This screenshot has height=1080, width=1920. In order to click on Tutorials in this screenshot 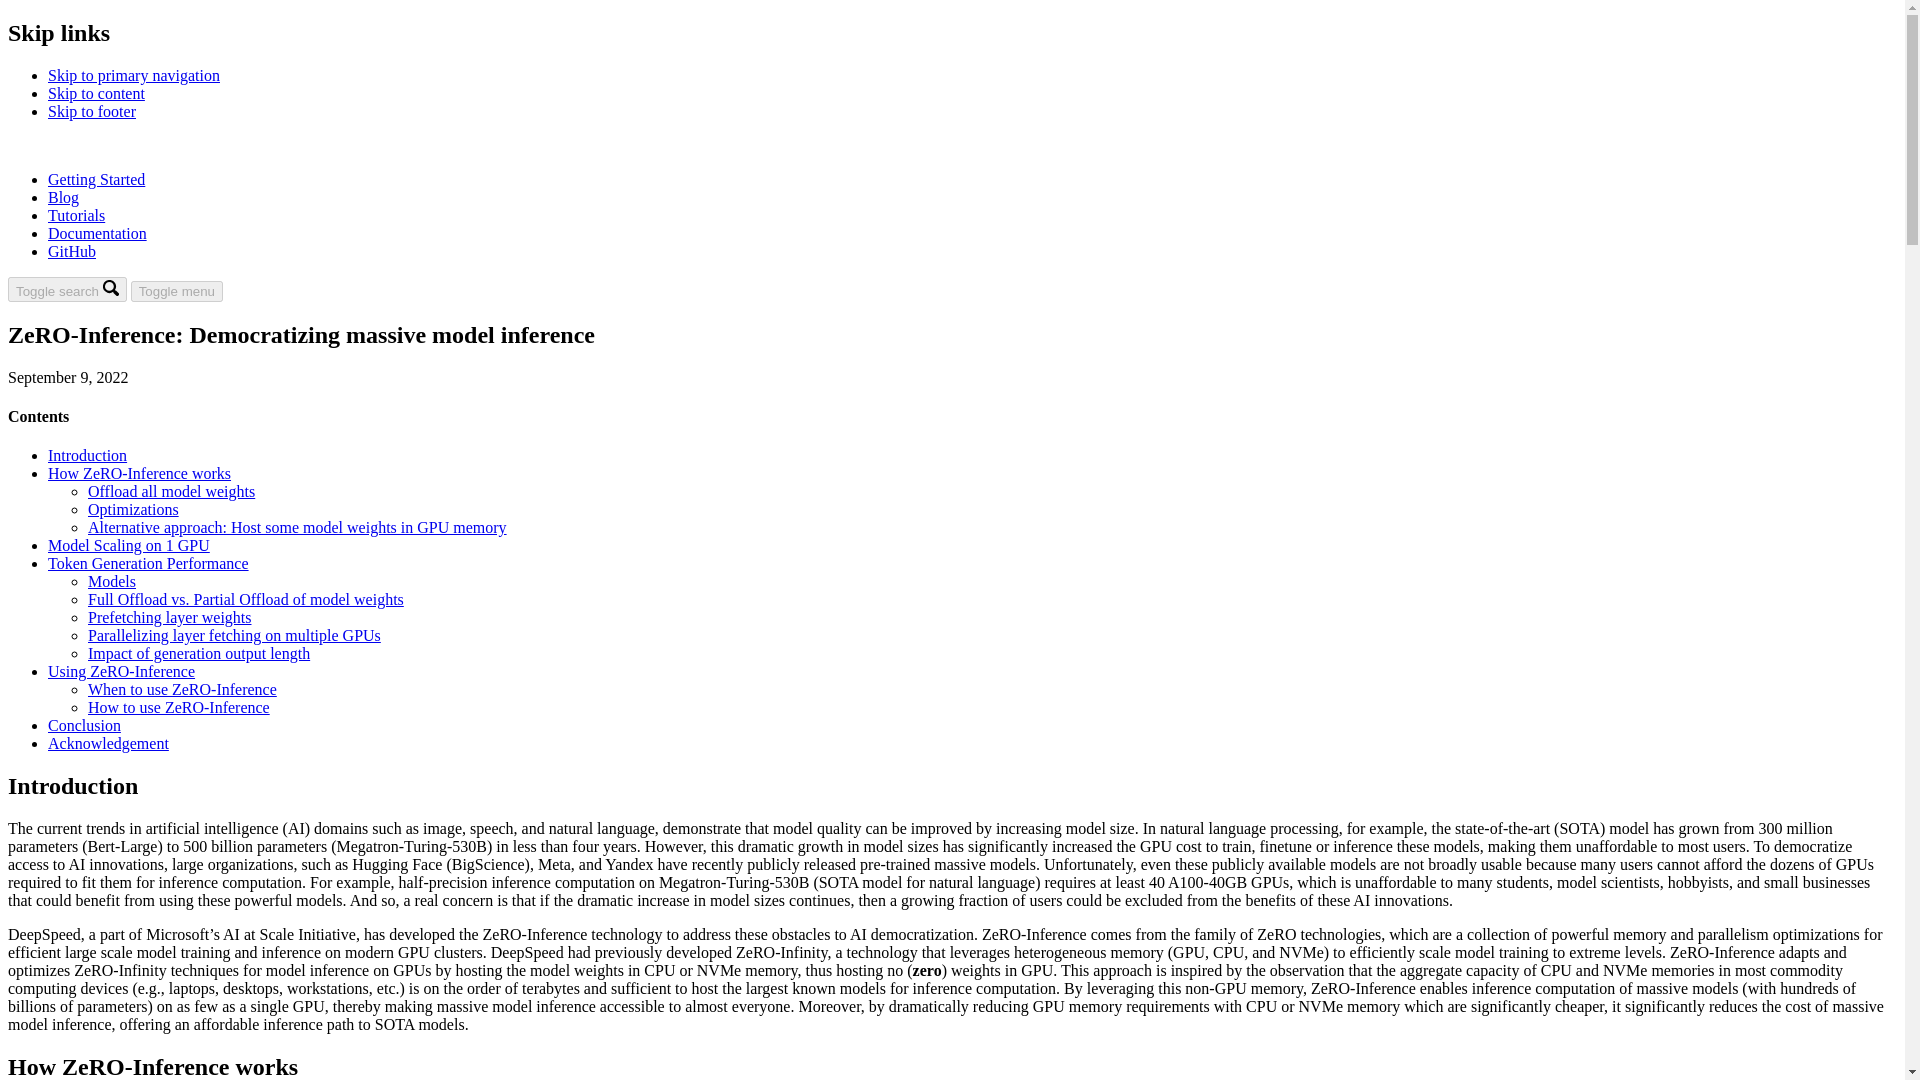, I will do `click(76, 215)`.